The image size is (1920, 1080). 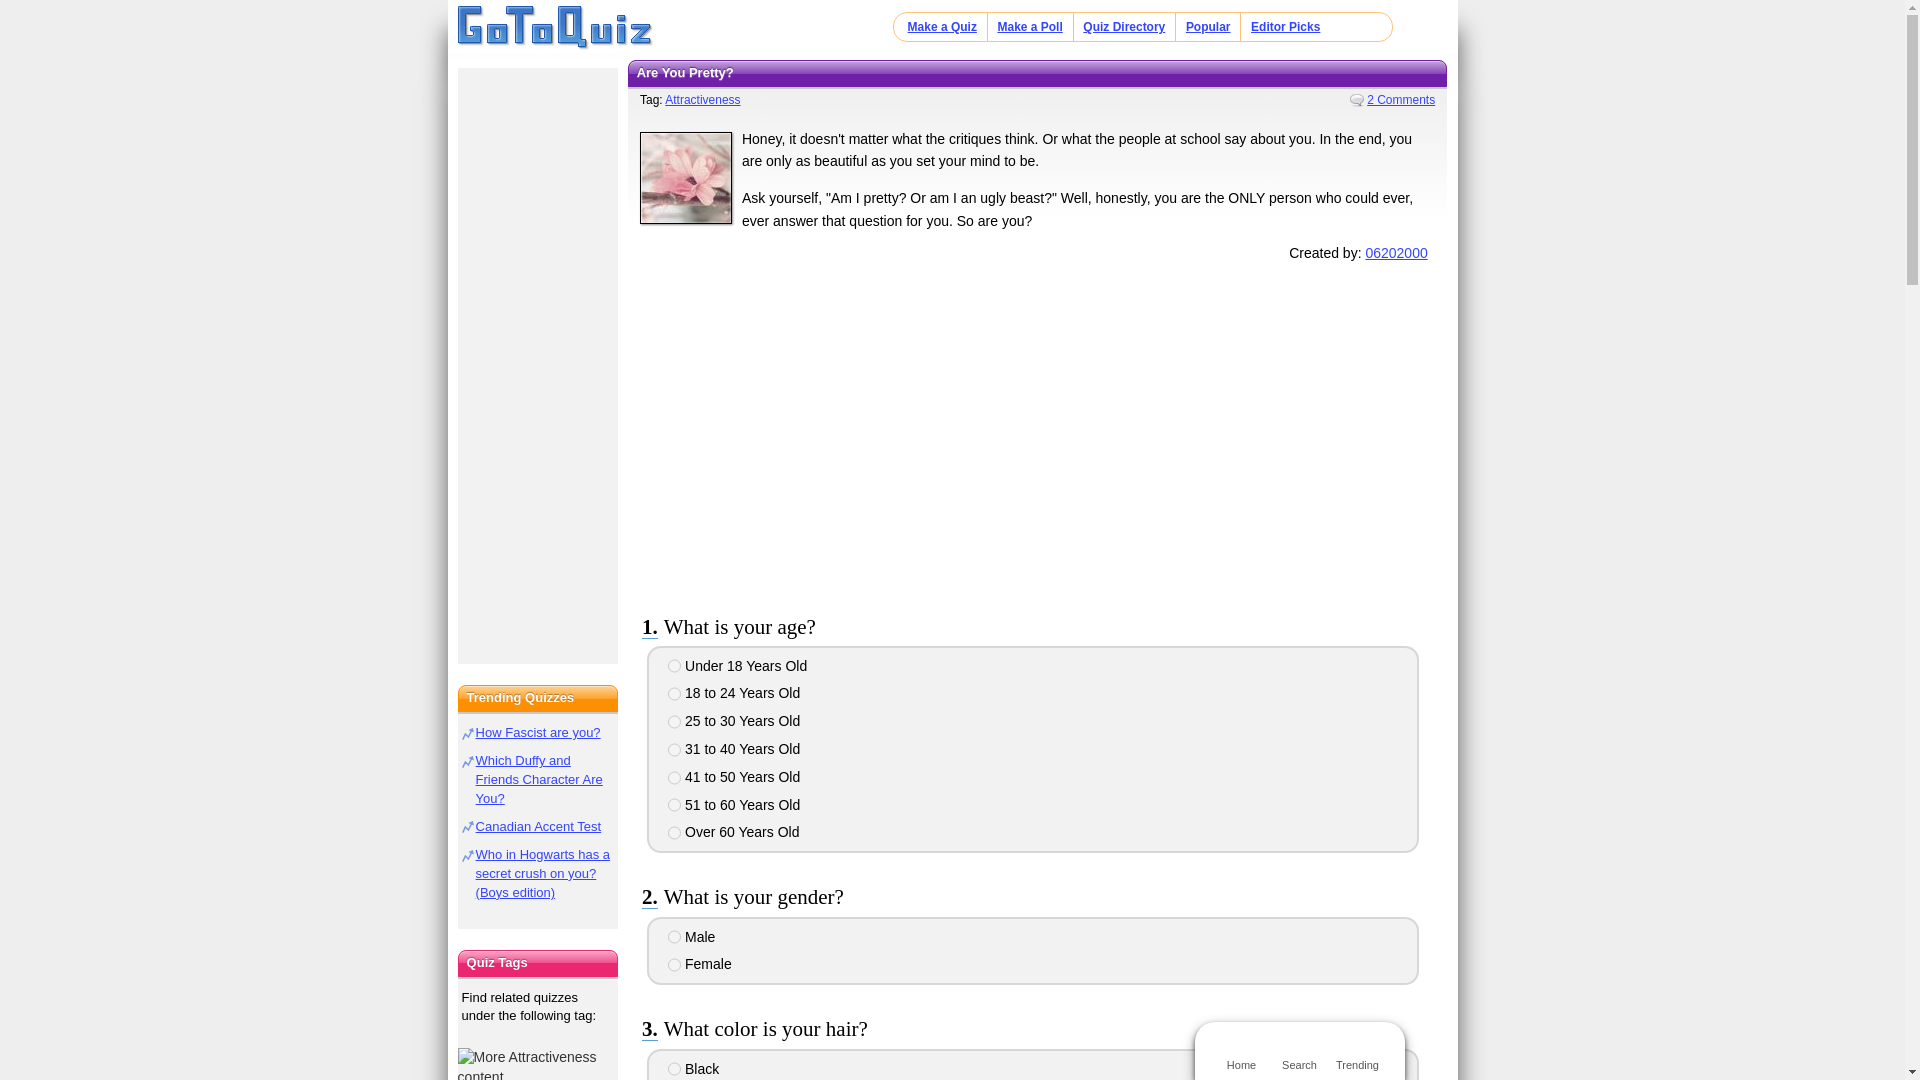 I want to click on Search, so click(x=1298, y=1050).